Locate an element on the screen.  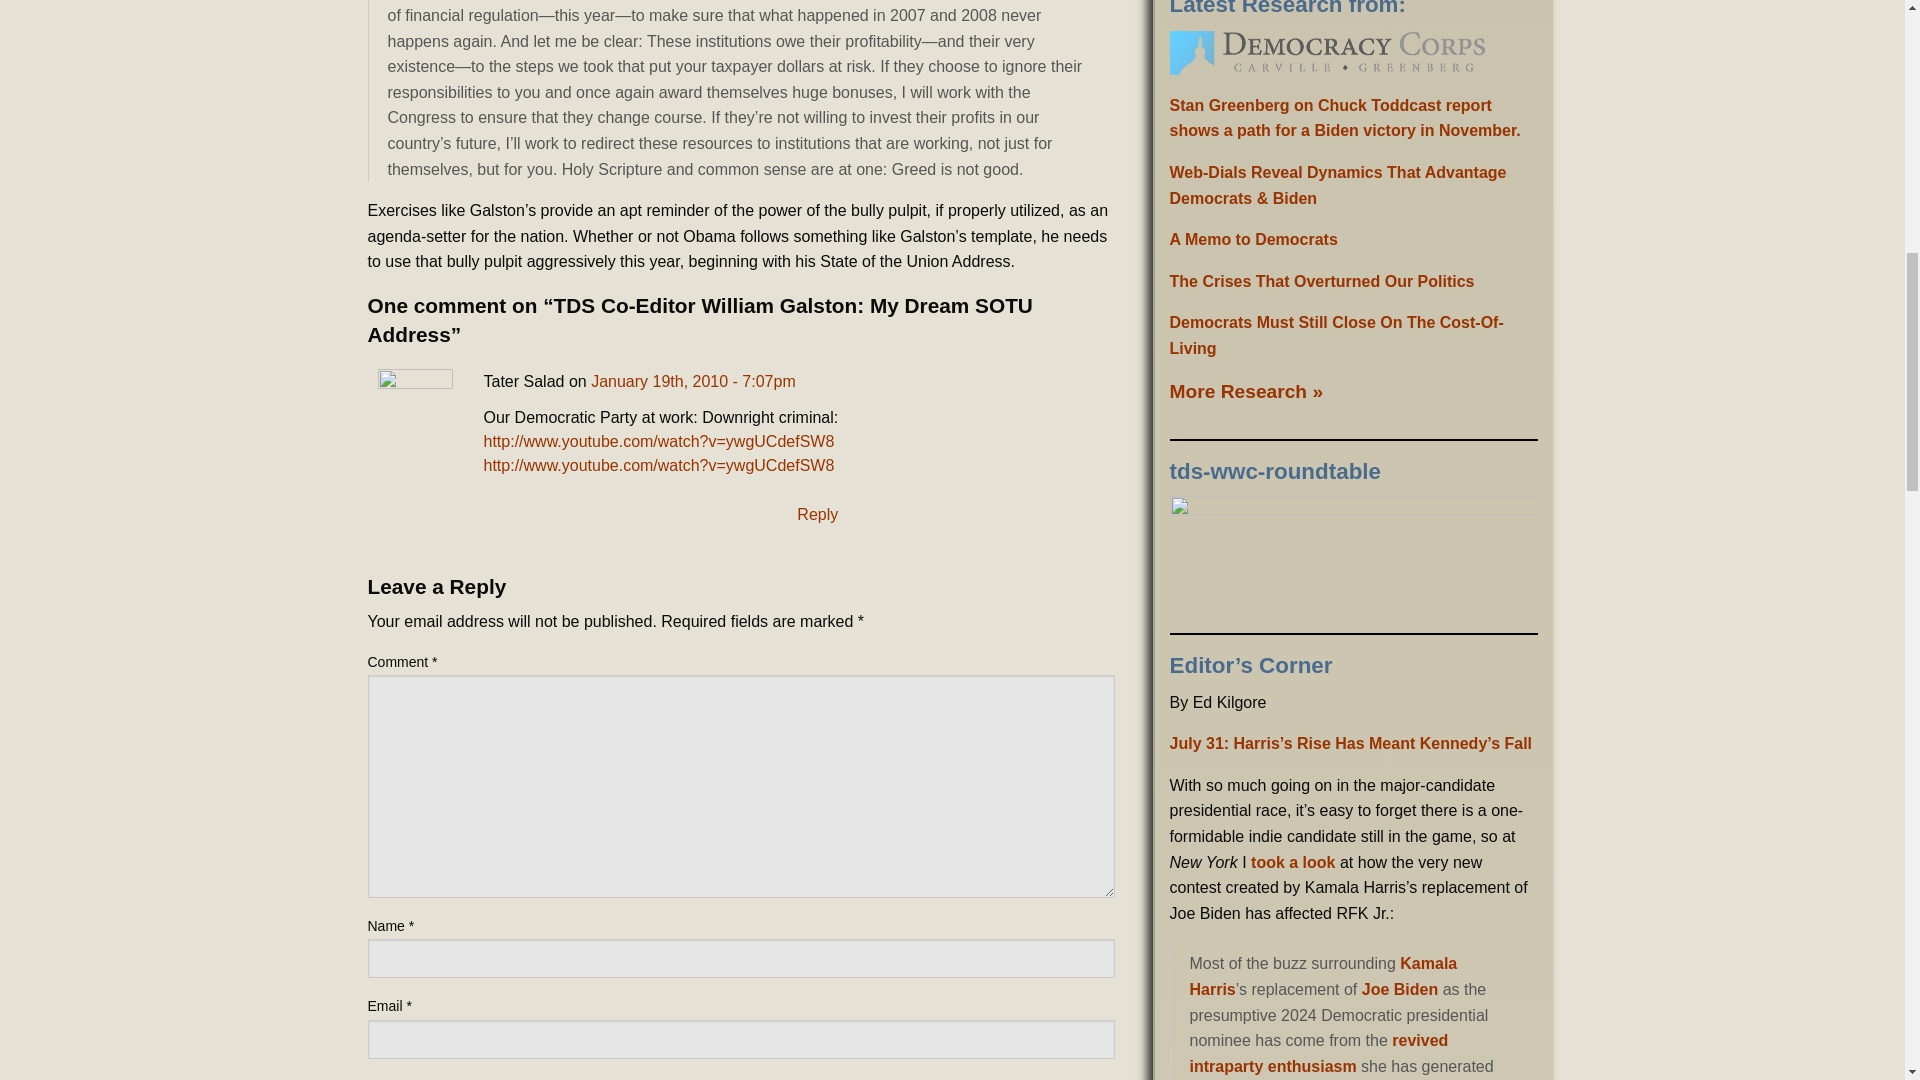
January 19th, 2010 - 7:07pm is located at coordinates (694, 380).